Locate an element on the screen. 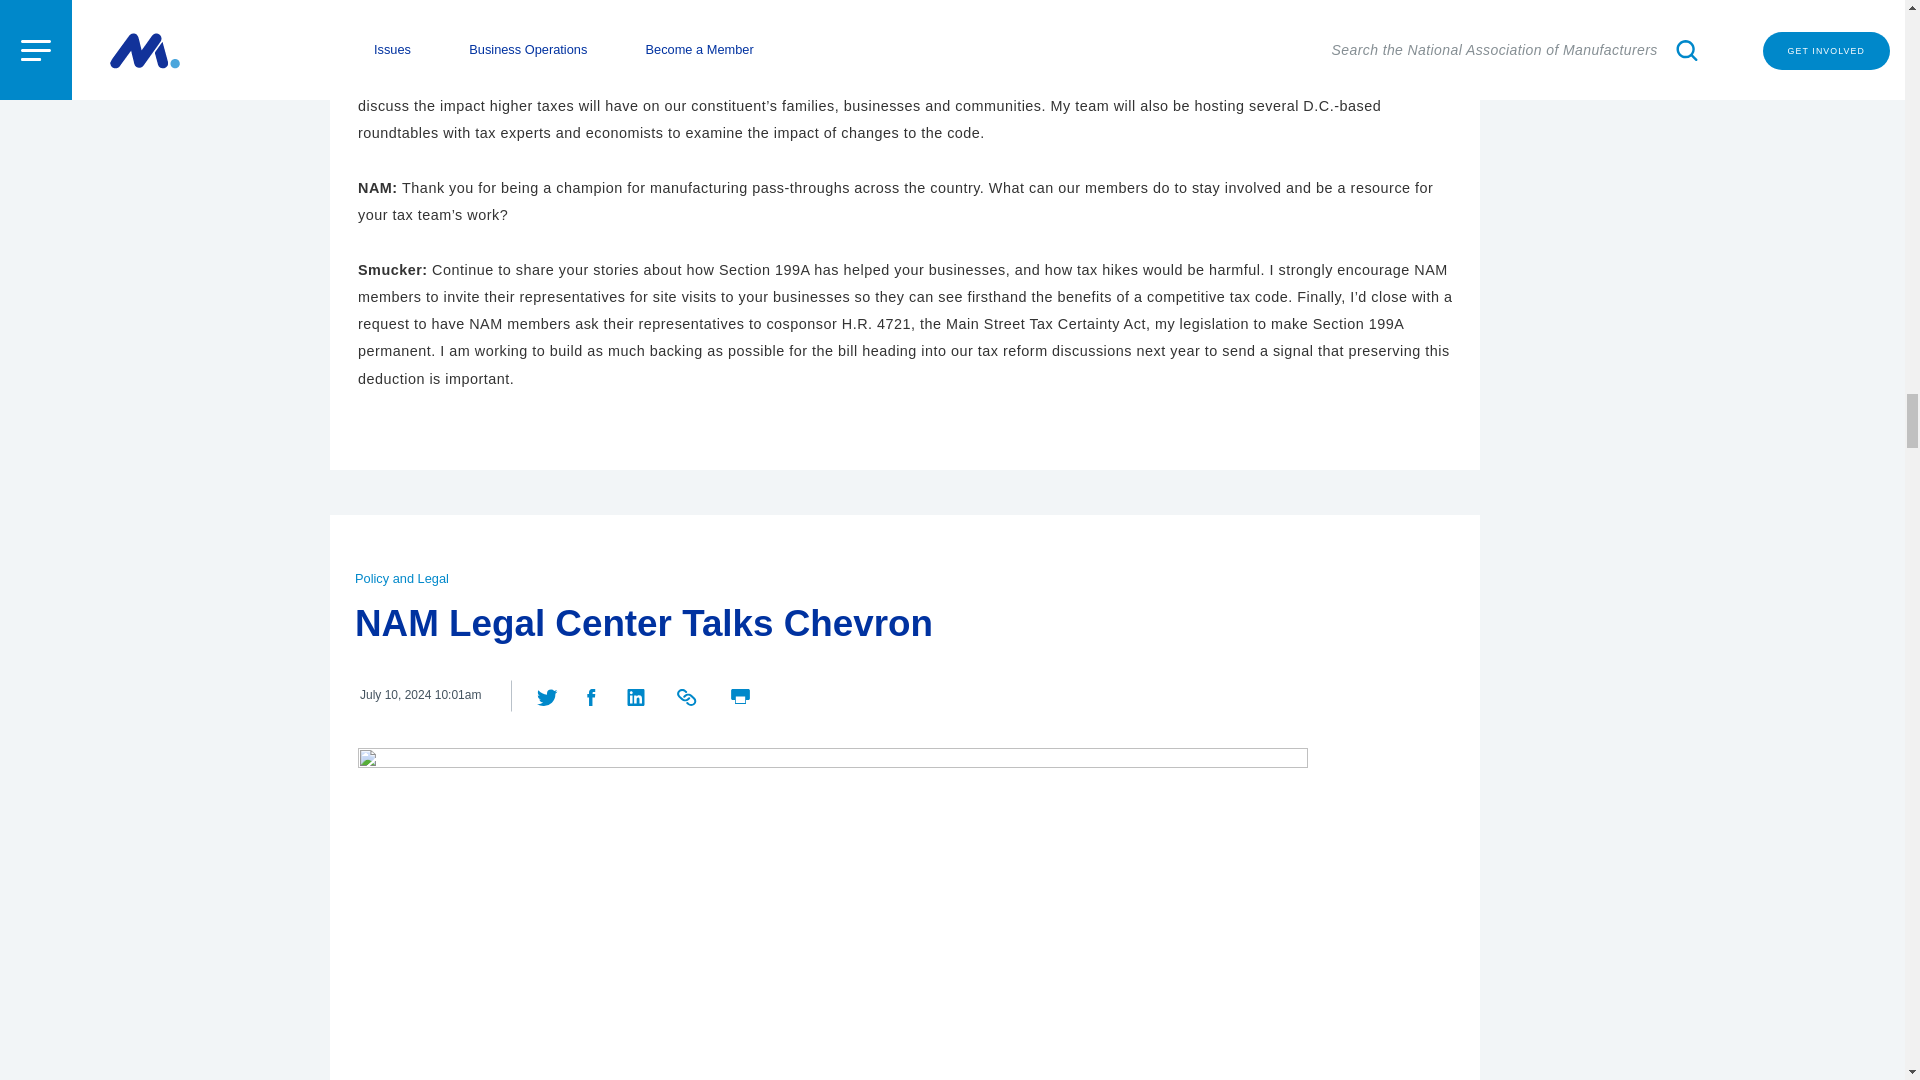 The width and height of the screenshot is (1920, 1080). Wednesday, July 10th at 10:01am is located at coordinates (420, 695).